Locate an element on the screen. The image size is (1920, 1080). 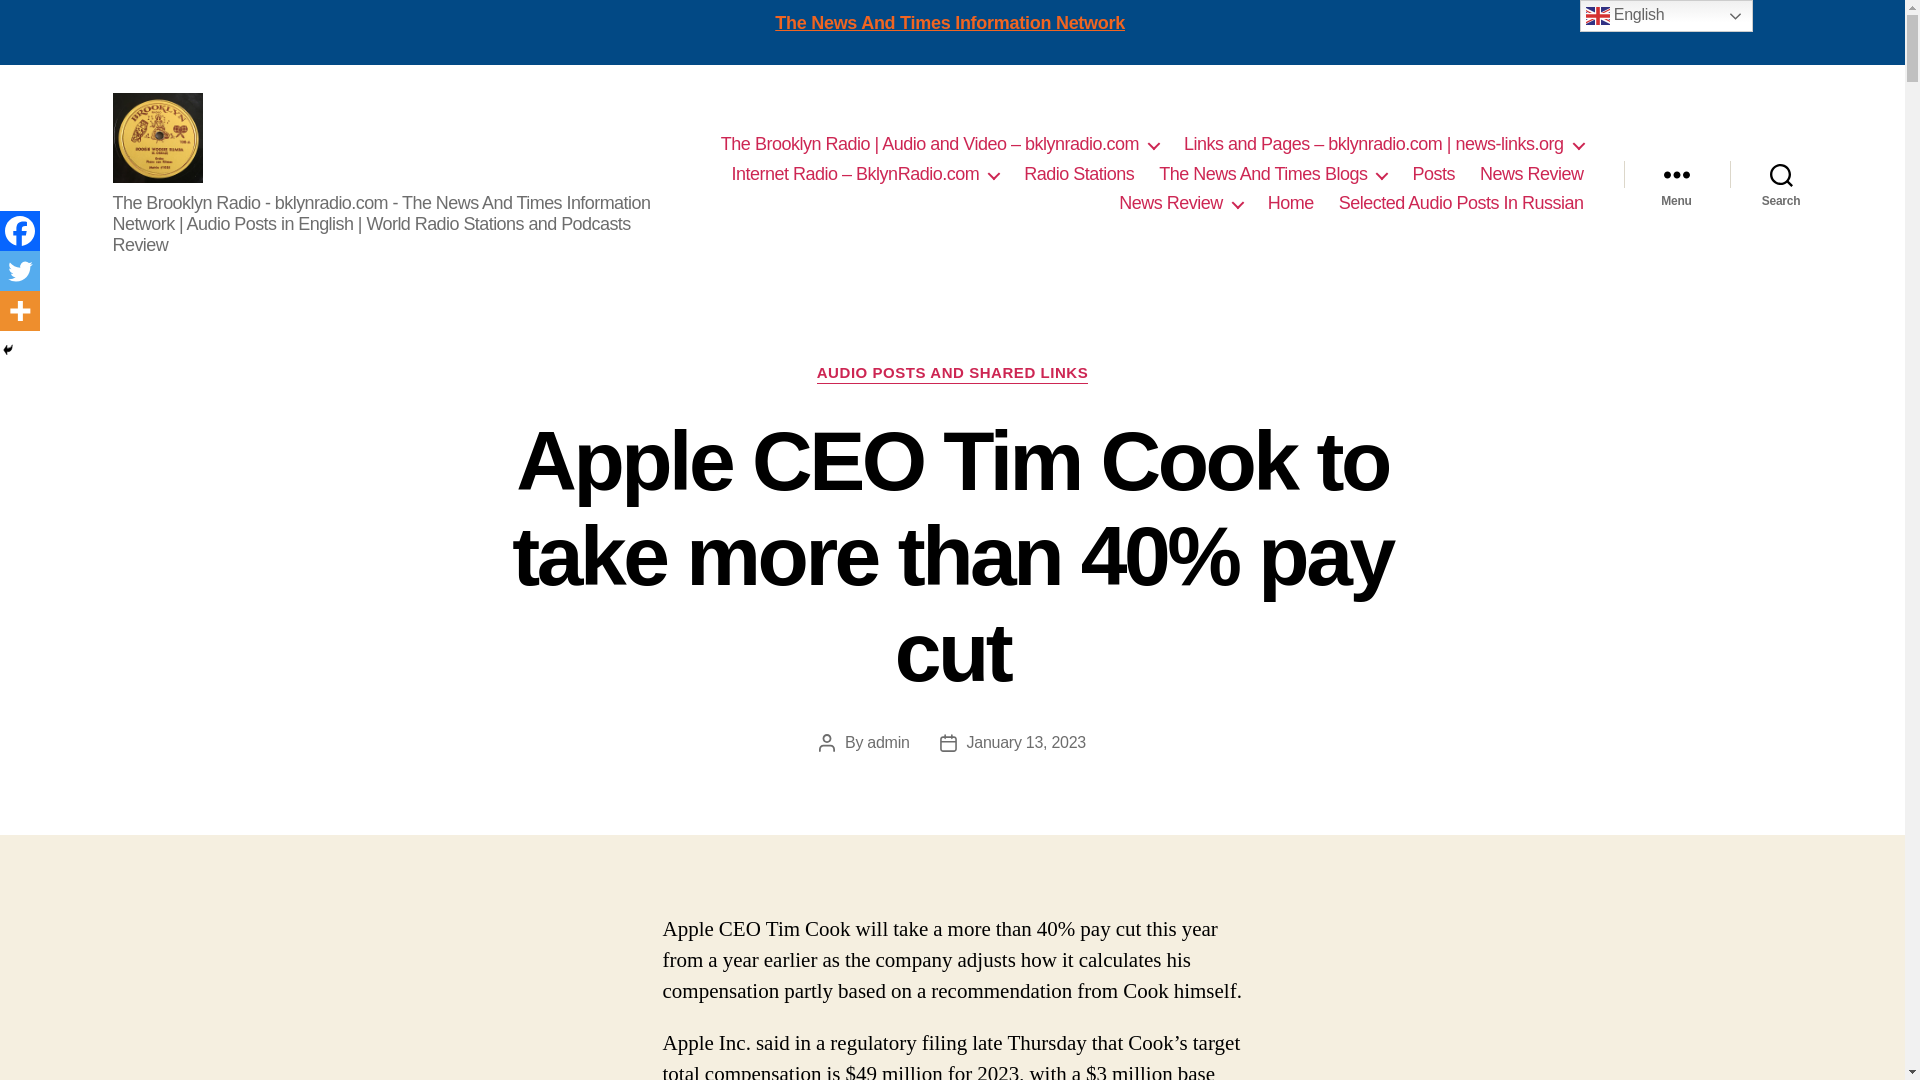
Selected Audio Posts In Russian is located at coordinates (1461, 204).